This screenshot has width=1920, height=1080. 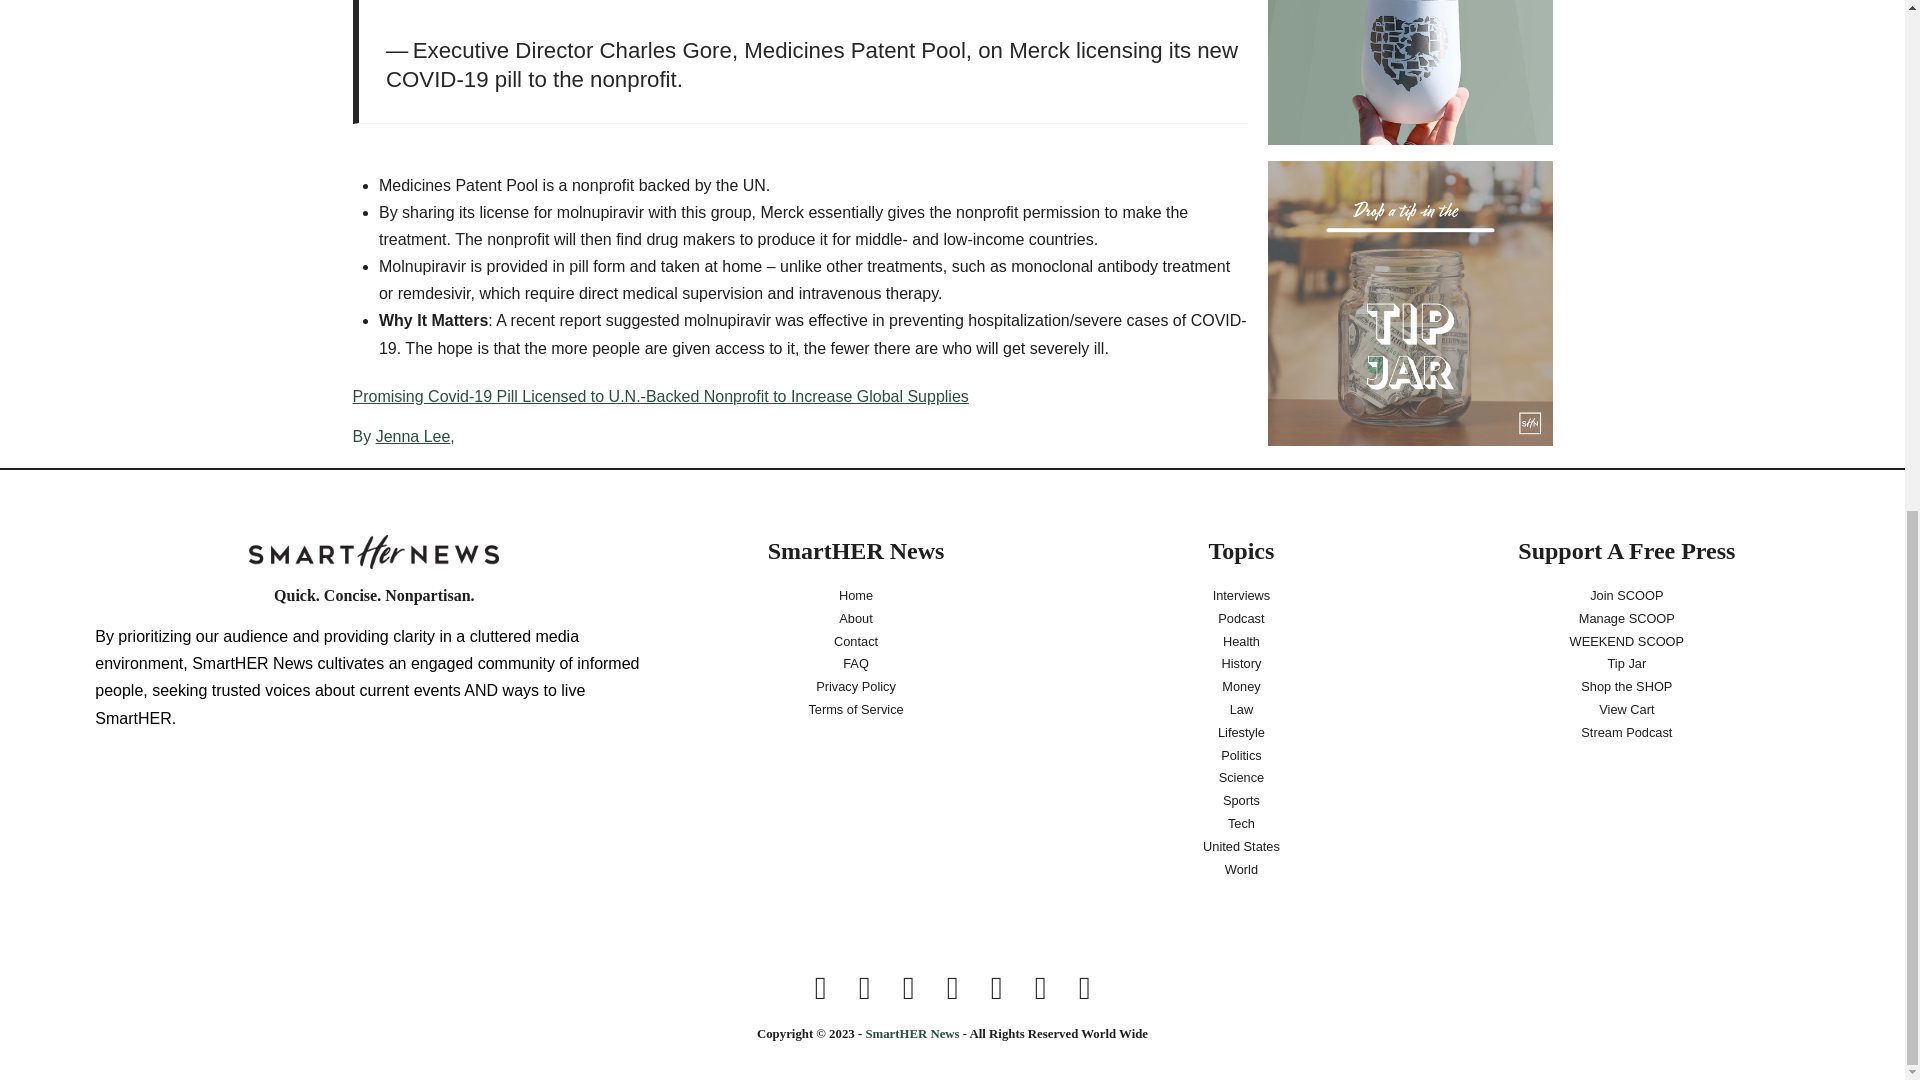 What do you see at coordinates (798, 436) in the screenshot?
I see `By Jenna Lee,` at bounding box center [798, 436].